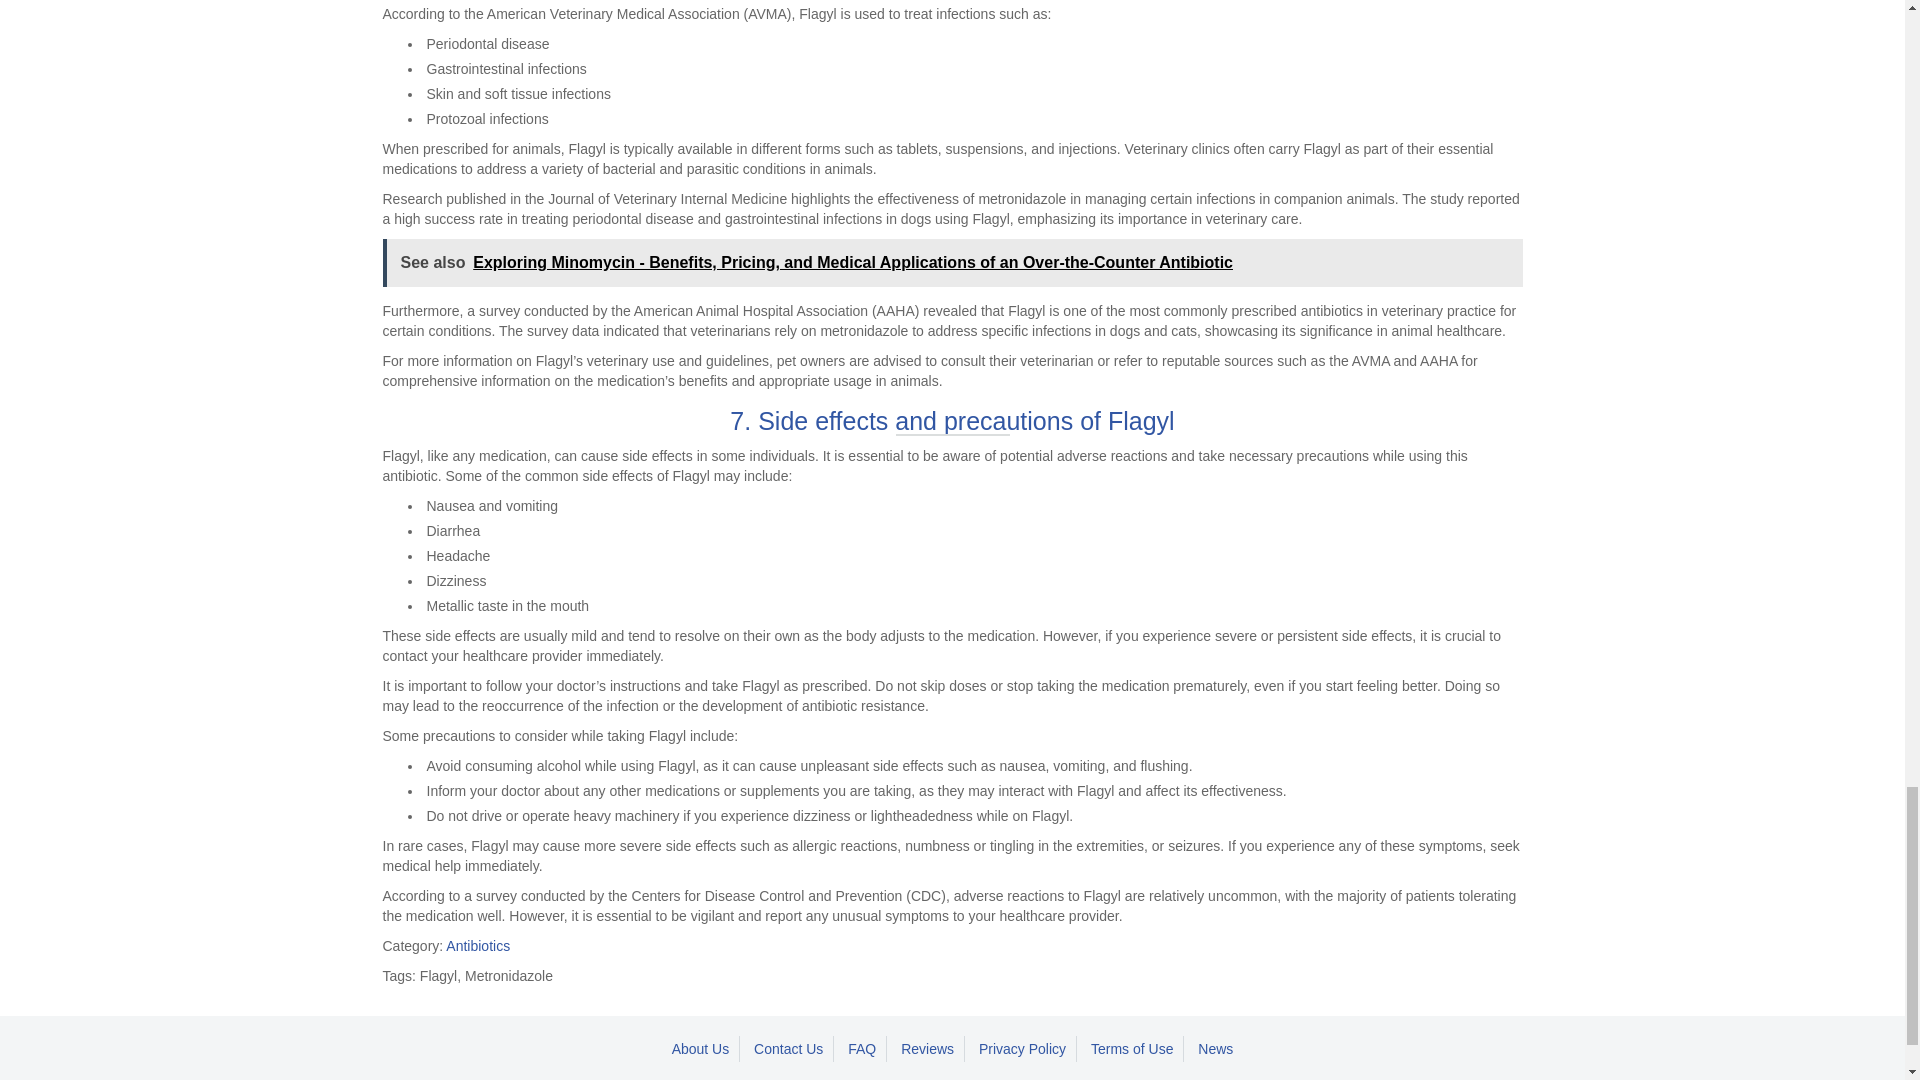 Image resolution: width=1920 pixels, height=1080 pixels. What do you see at coordinates (1215, 1048) in the screenshot?
I see `News` at bounding box center [1215, 1048].